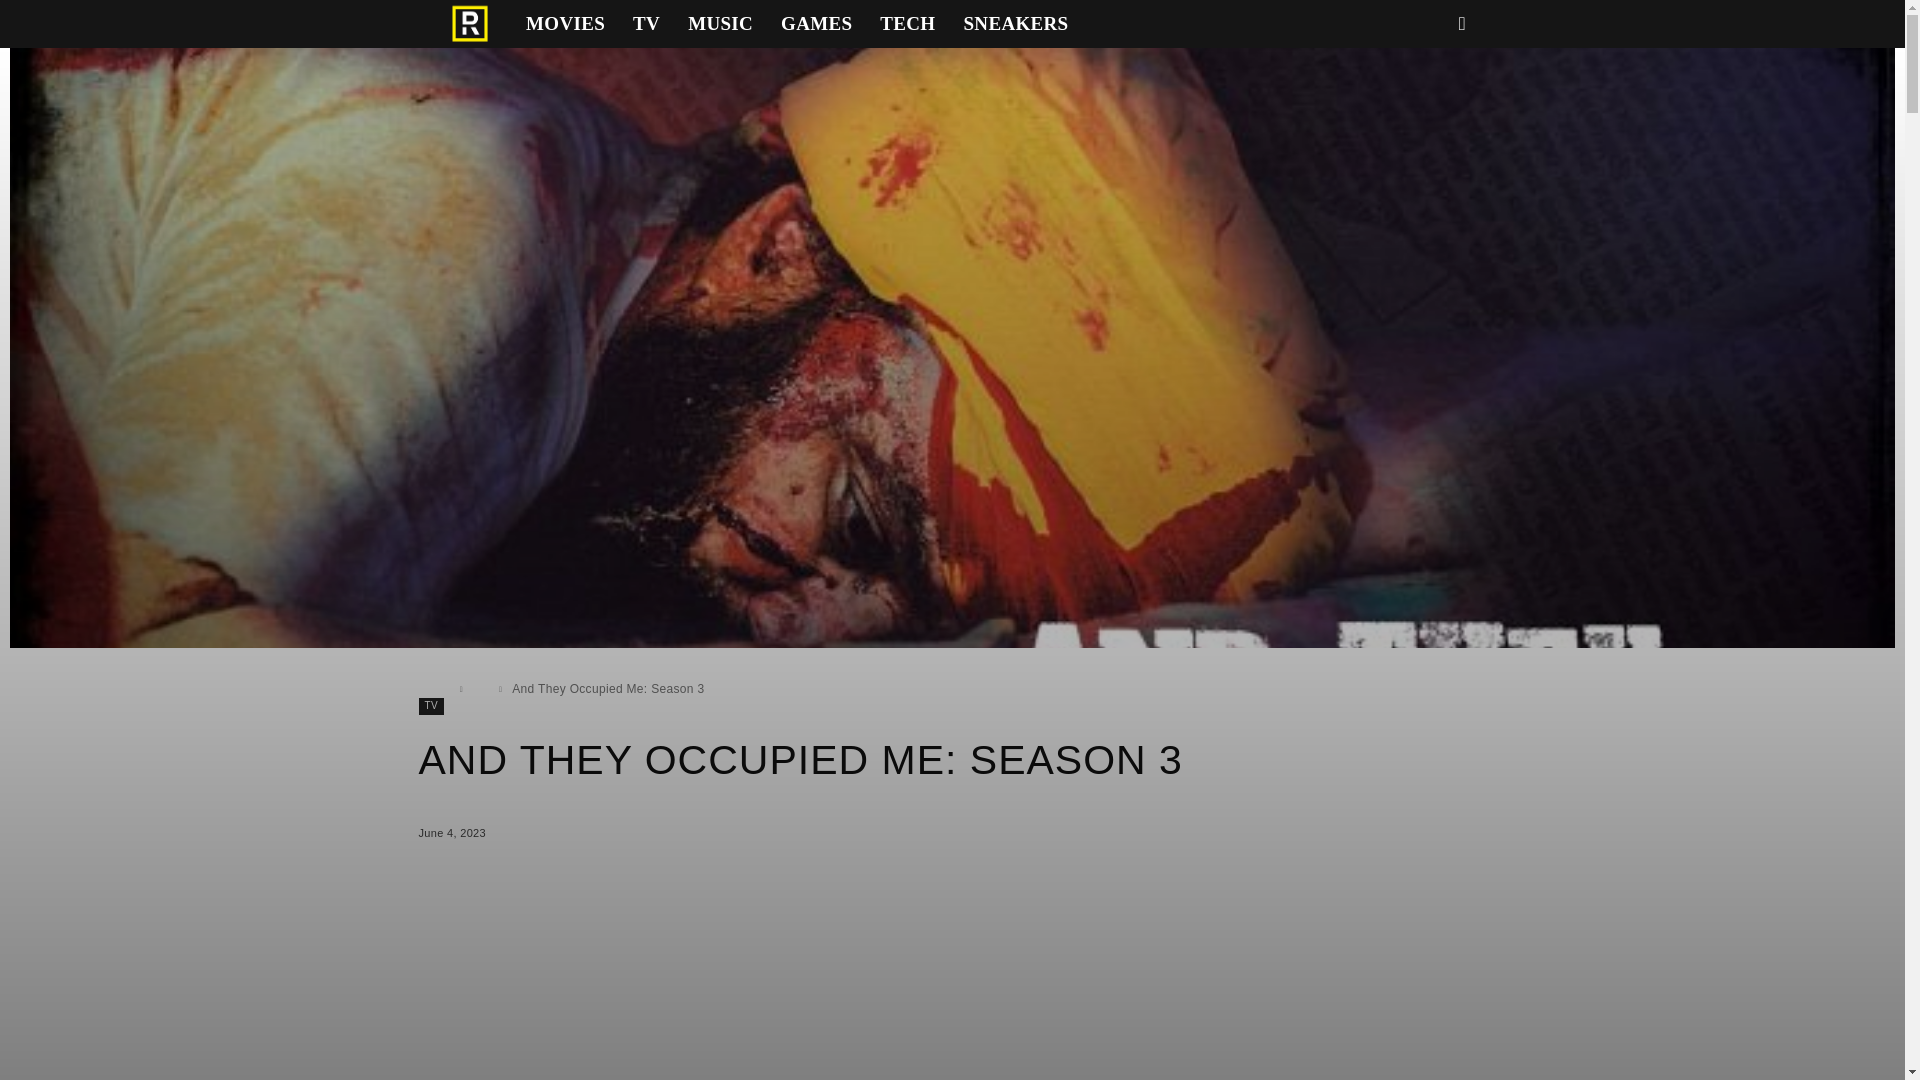 This screenshot has height=1080, width=1920. What do you see at coordinates (816, 24) in the screenshot?
I see `GAMES` at bounding box center [816, 24].